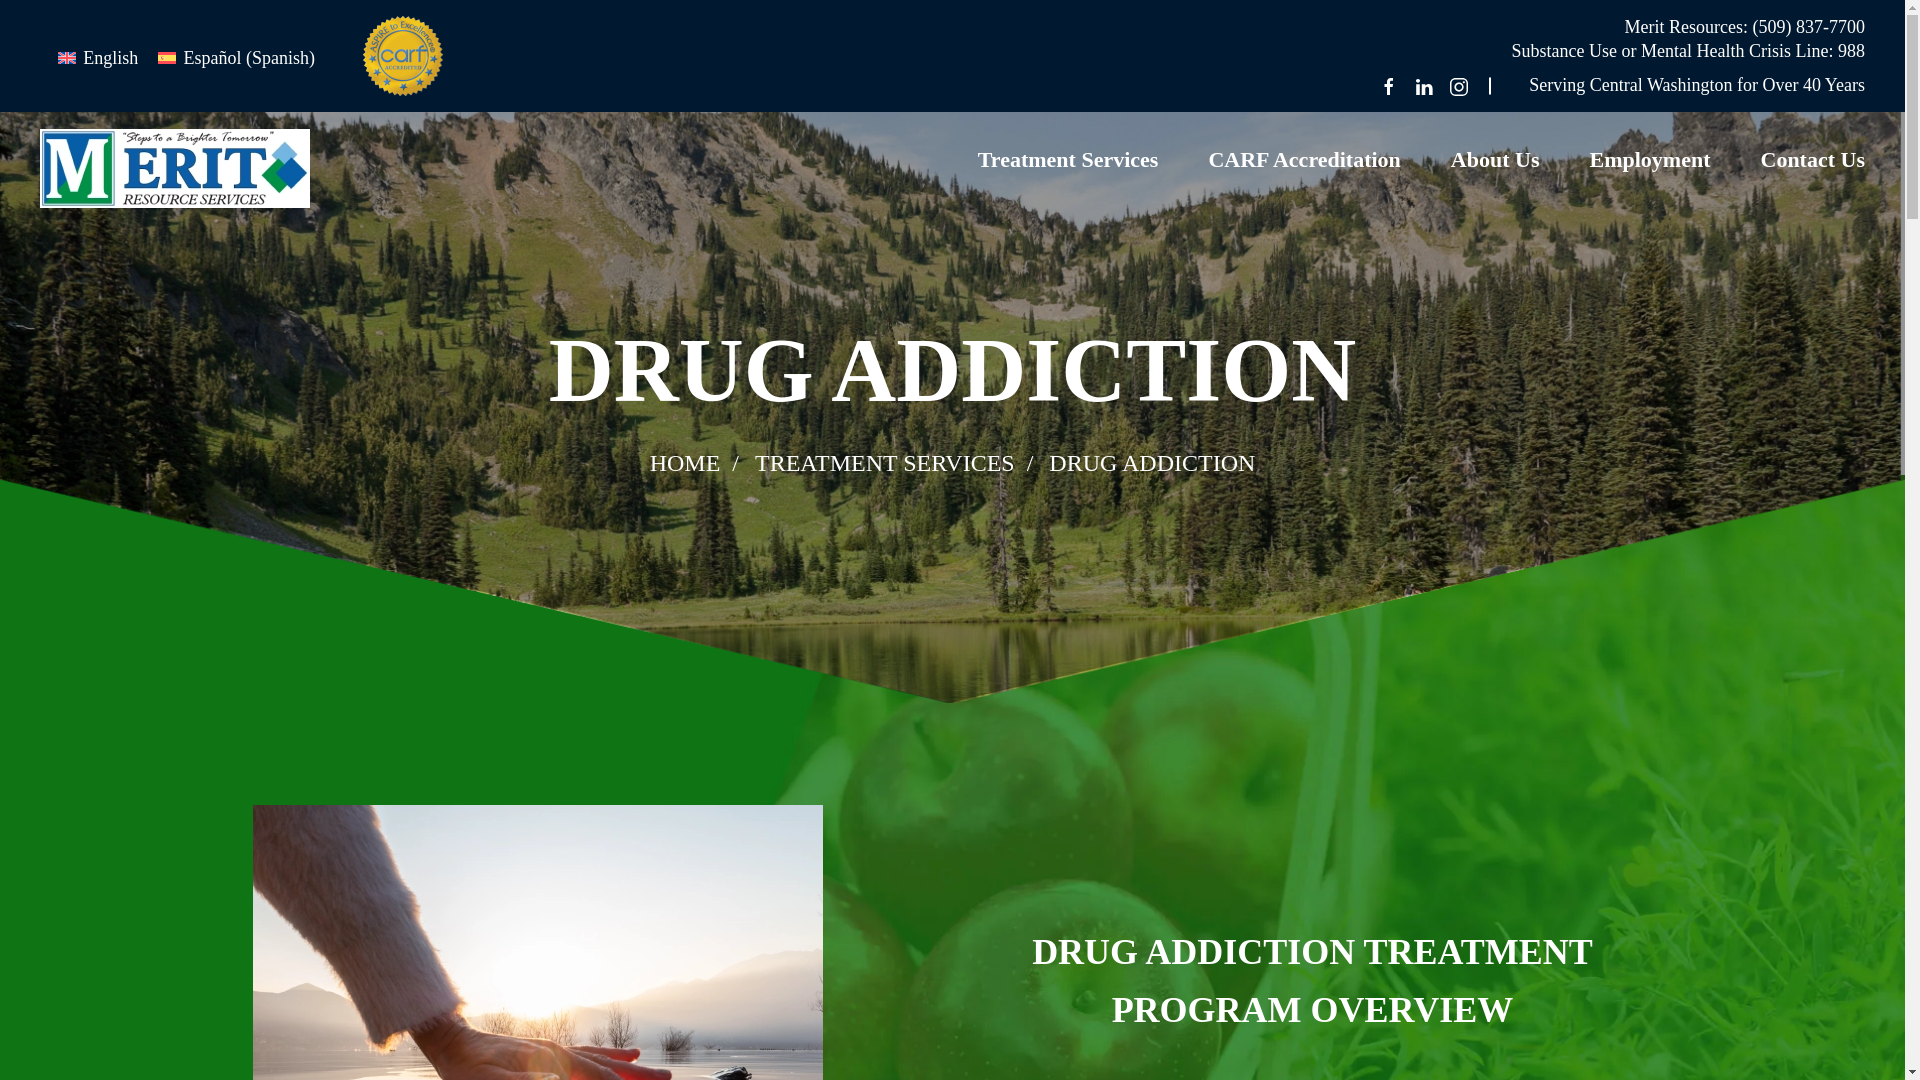  I want to click on English, so click(98, 58).